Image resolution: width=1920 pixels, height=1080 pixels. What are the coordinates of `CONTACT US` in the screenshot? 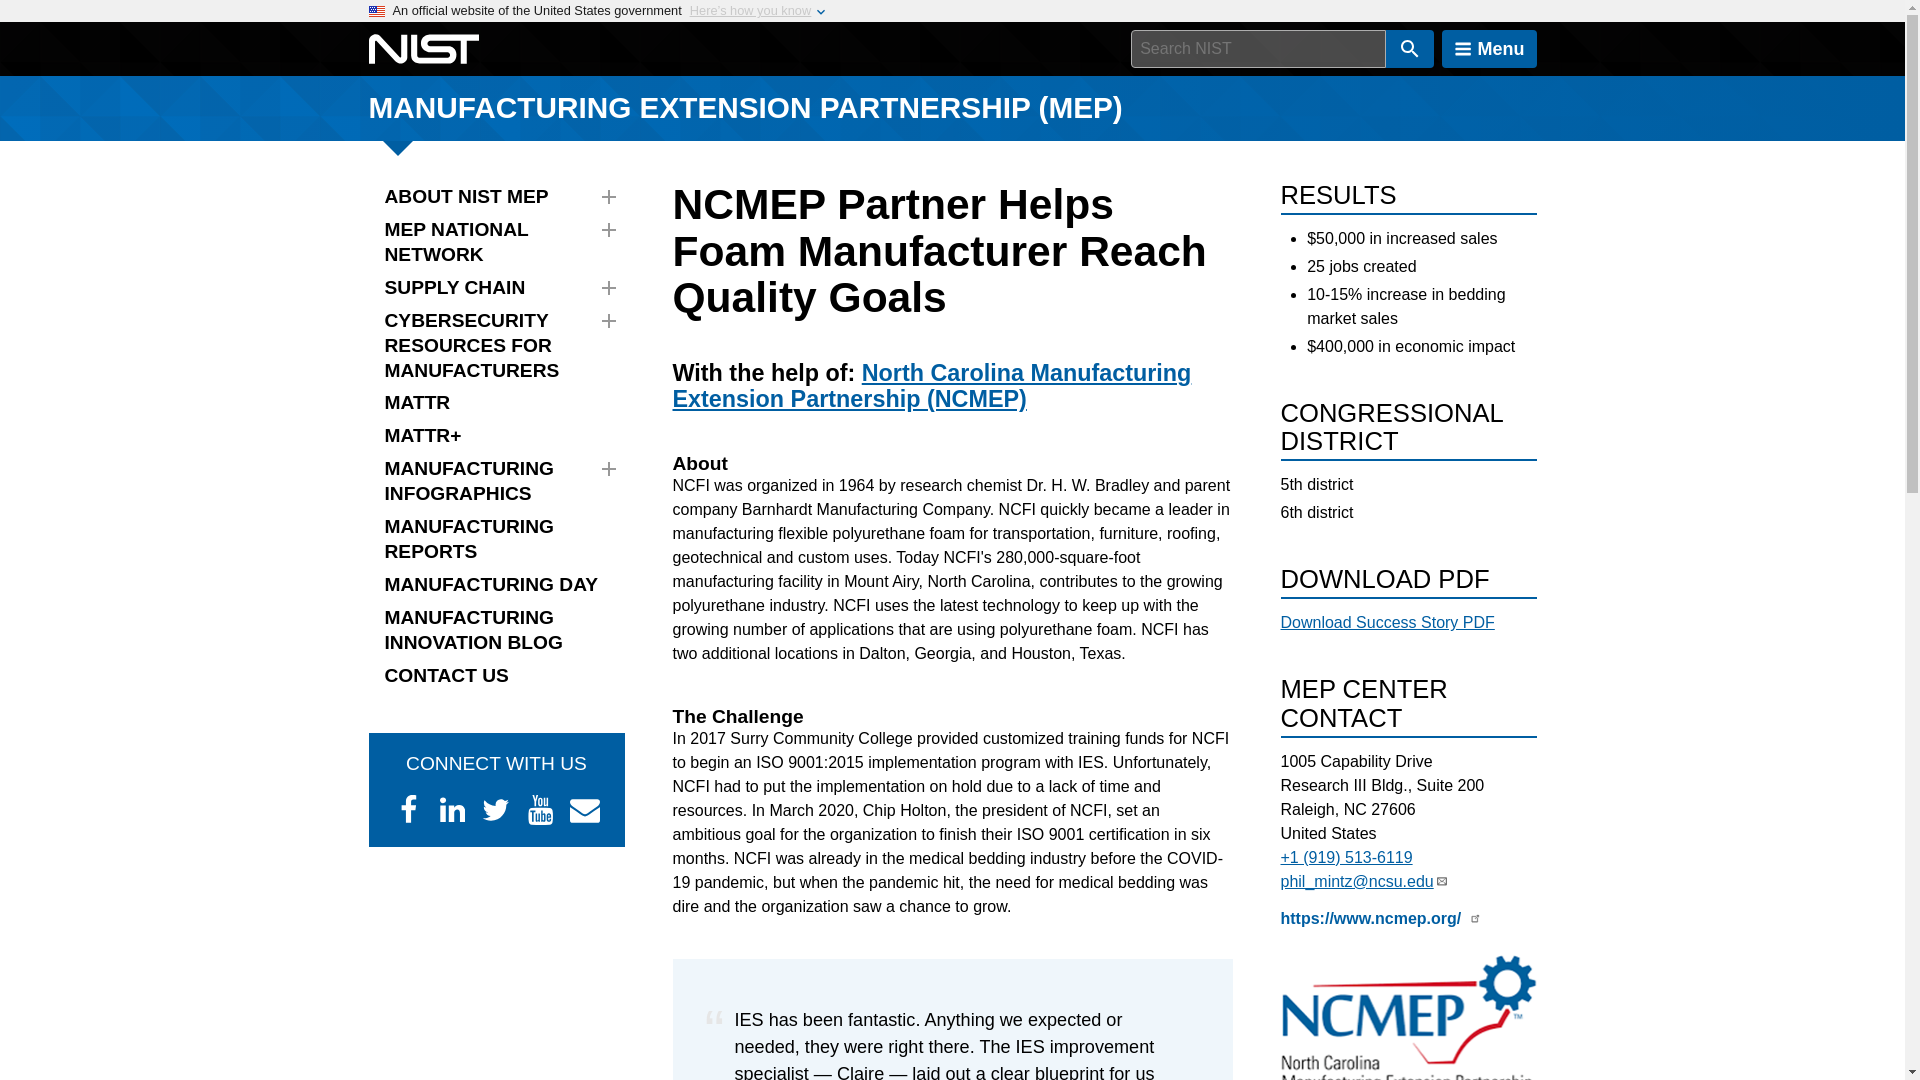 It's located at (496, 676).